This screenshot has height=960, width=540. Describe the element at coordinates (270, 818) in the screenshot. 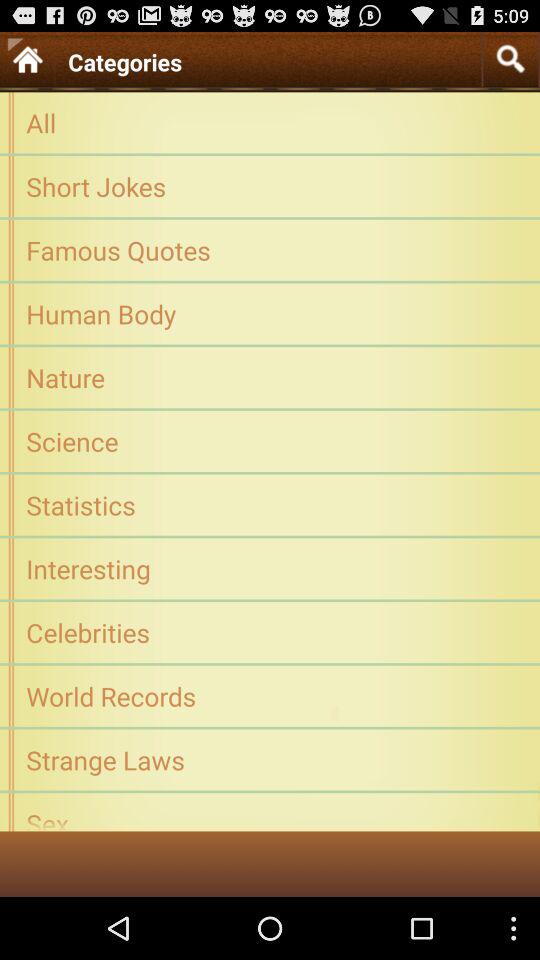

I see `swipe to sex icon` at that location.